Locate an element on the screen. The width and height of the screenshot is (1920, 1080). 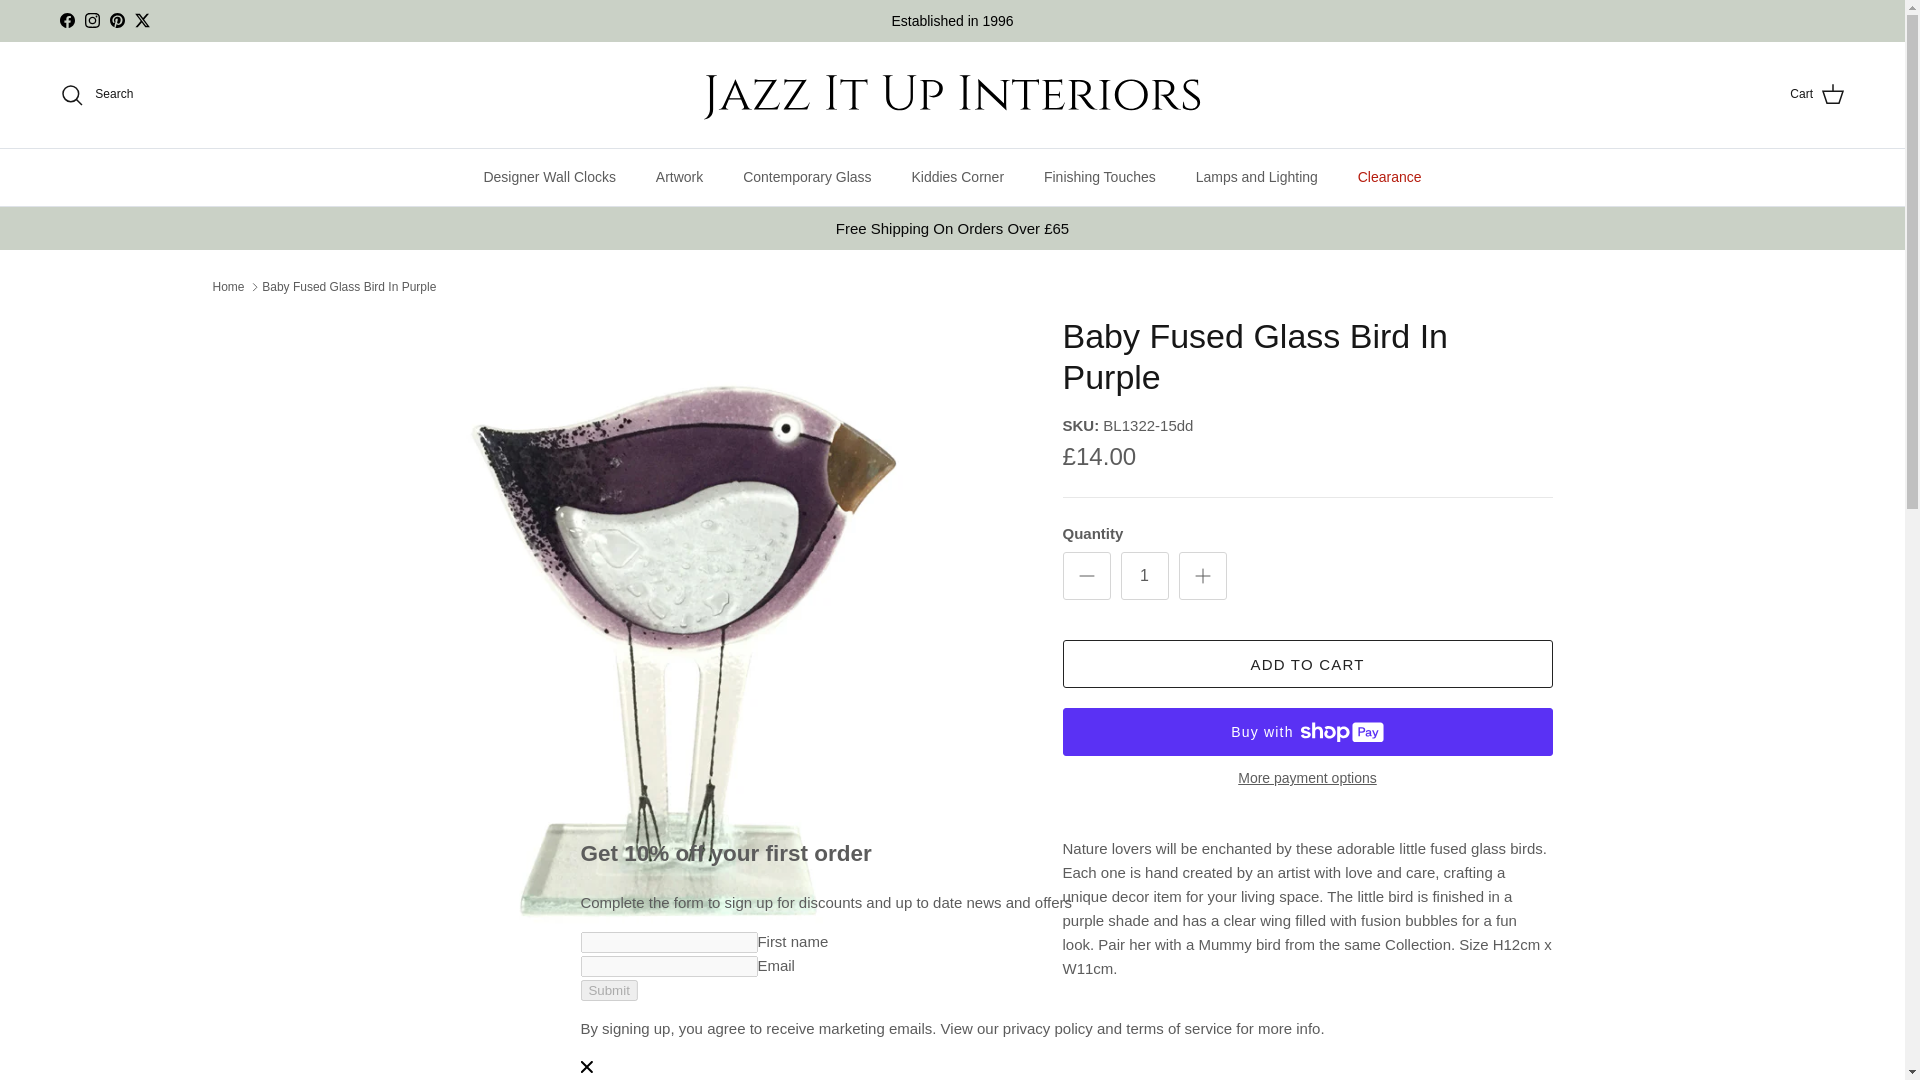
Artwork is located at coordinates (679, 178).